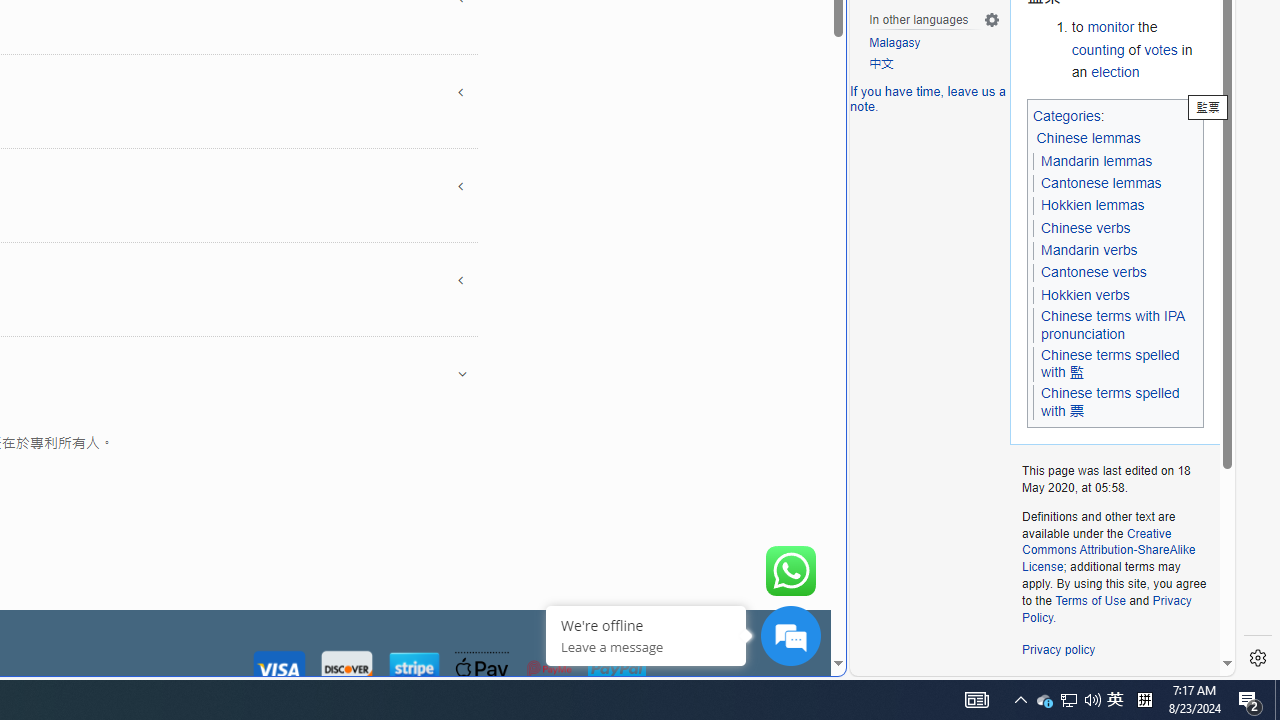  I want to click on monitor, so click(1110, 27).